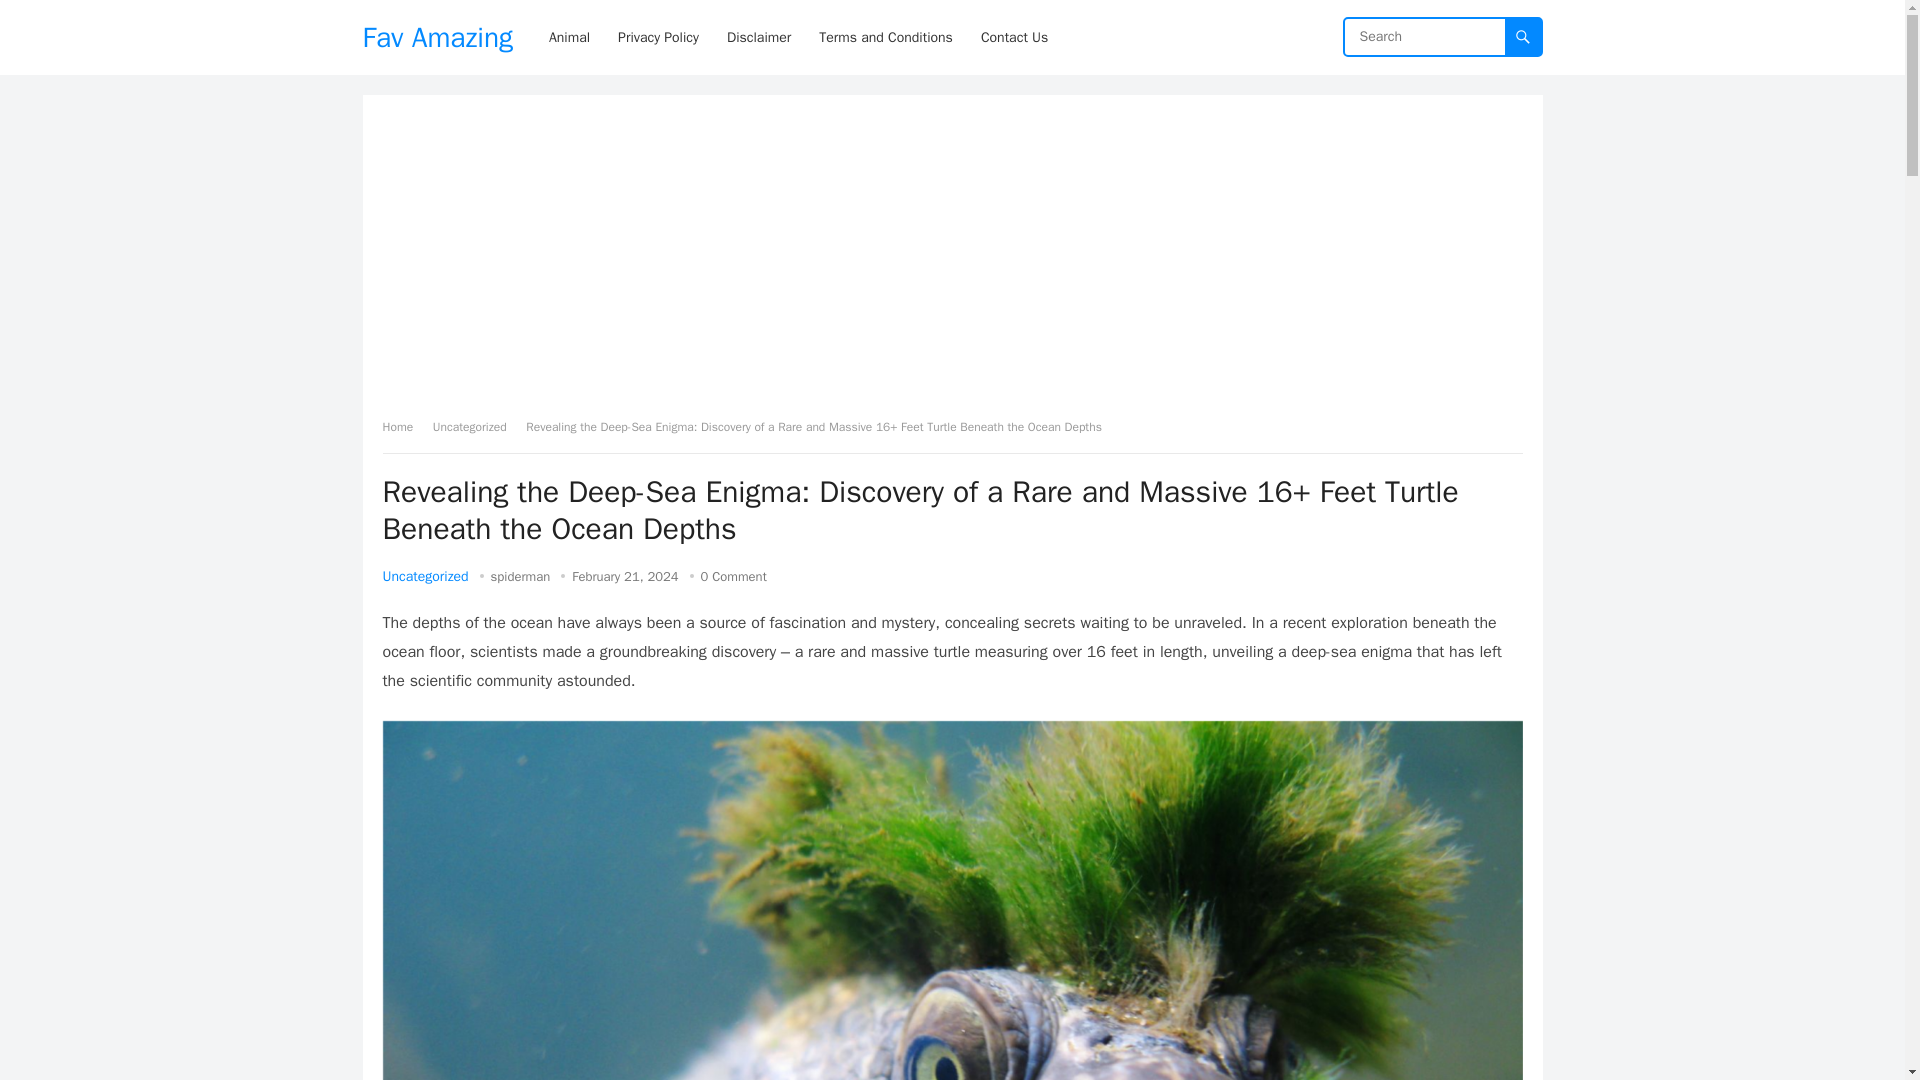 This screenshot has height=1080, width=1920. Describe the element at coordinates (404, 427) in the screenshot. I see `Home` at that location.